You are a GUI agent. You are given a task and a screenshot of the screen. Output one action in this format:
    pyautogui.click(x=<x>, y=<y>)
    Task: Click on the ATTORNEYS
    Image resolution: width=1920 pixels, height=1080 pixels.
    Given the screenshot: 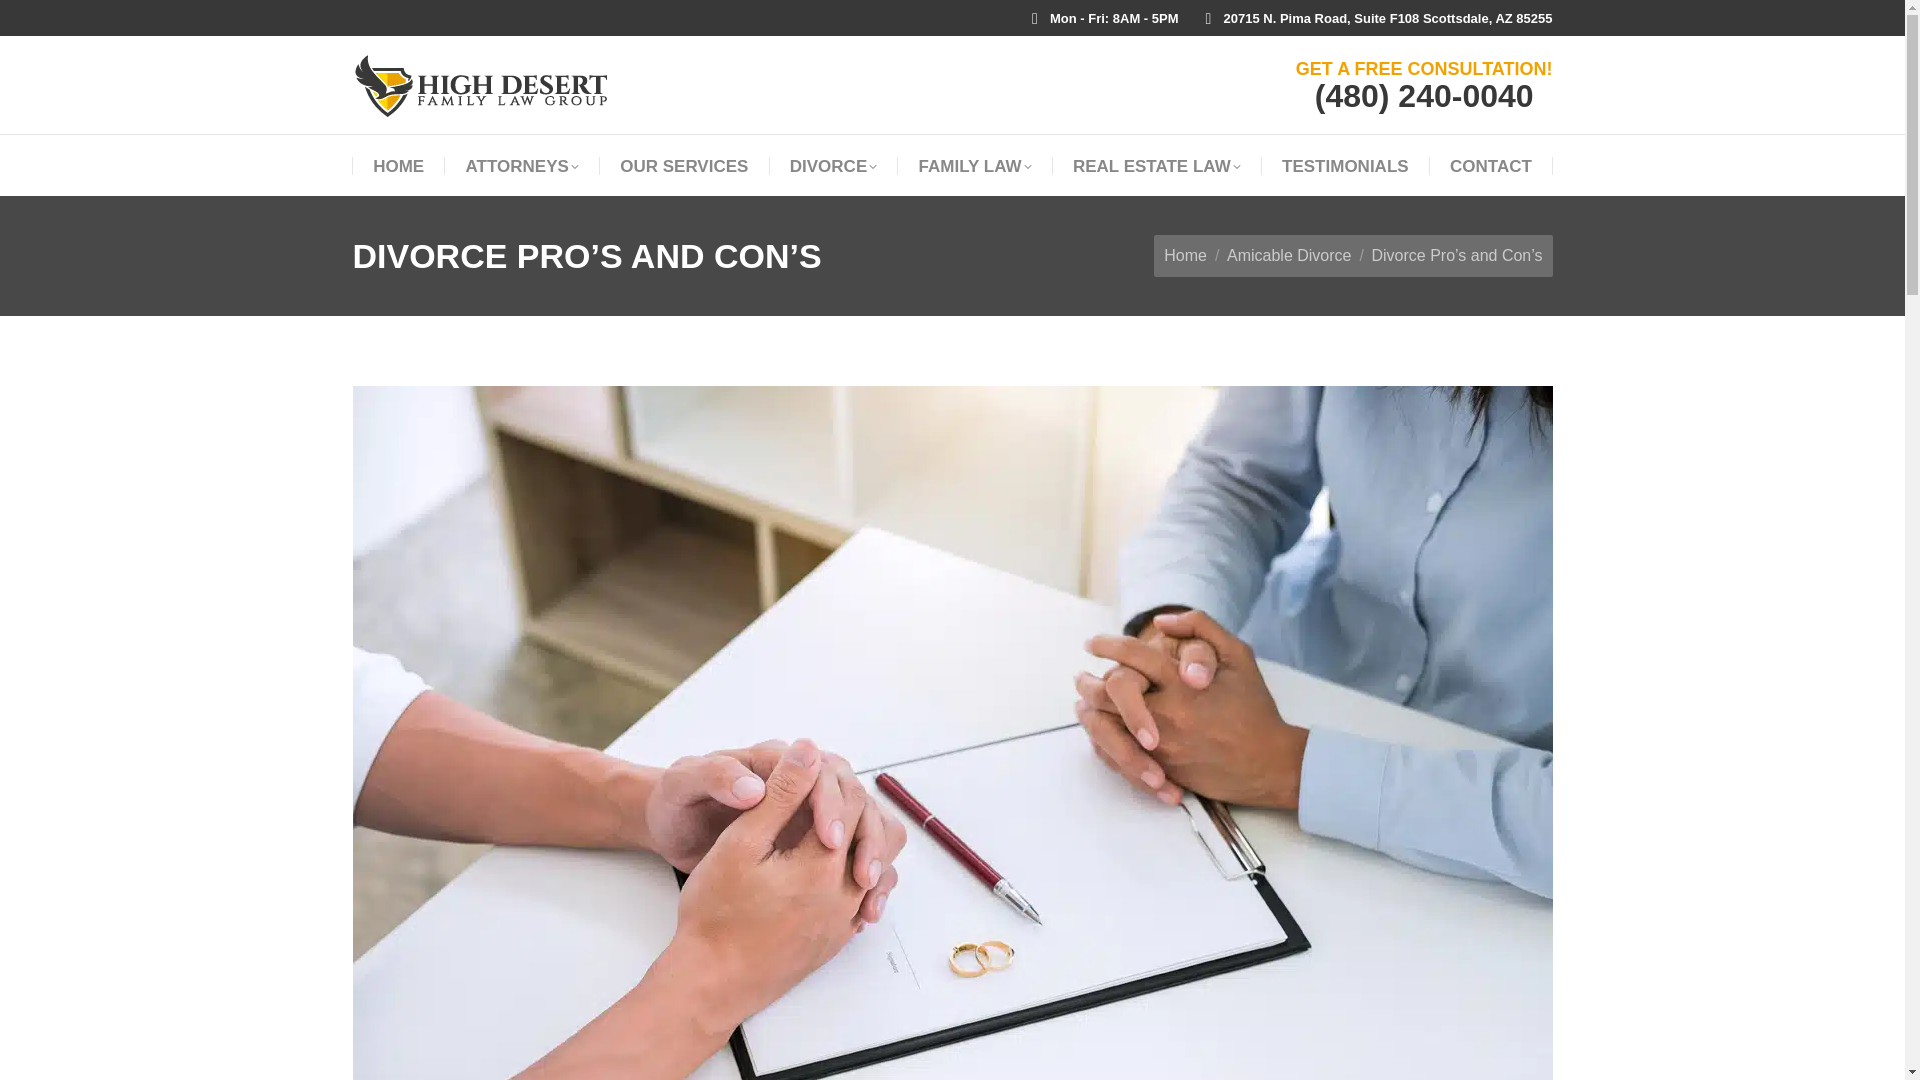 What is the action you would take?
    pyautogui.click(x=522, y=166)
    